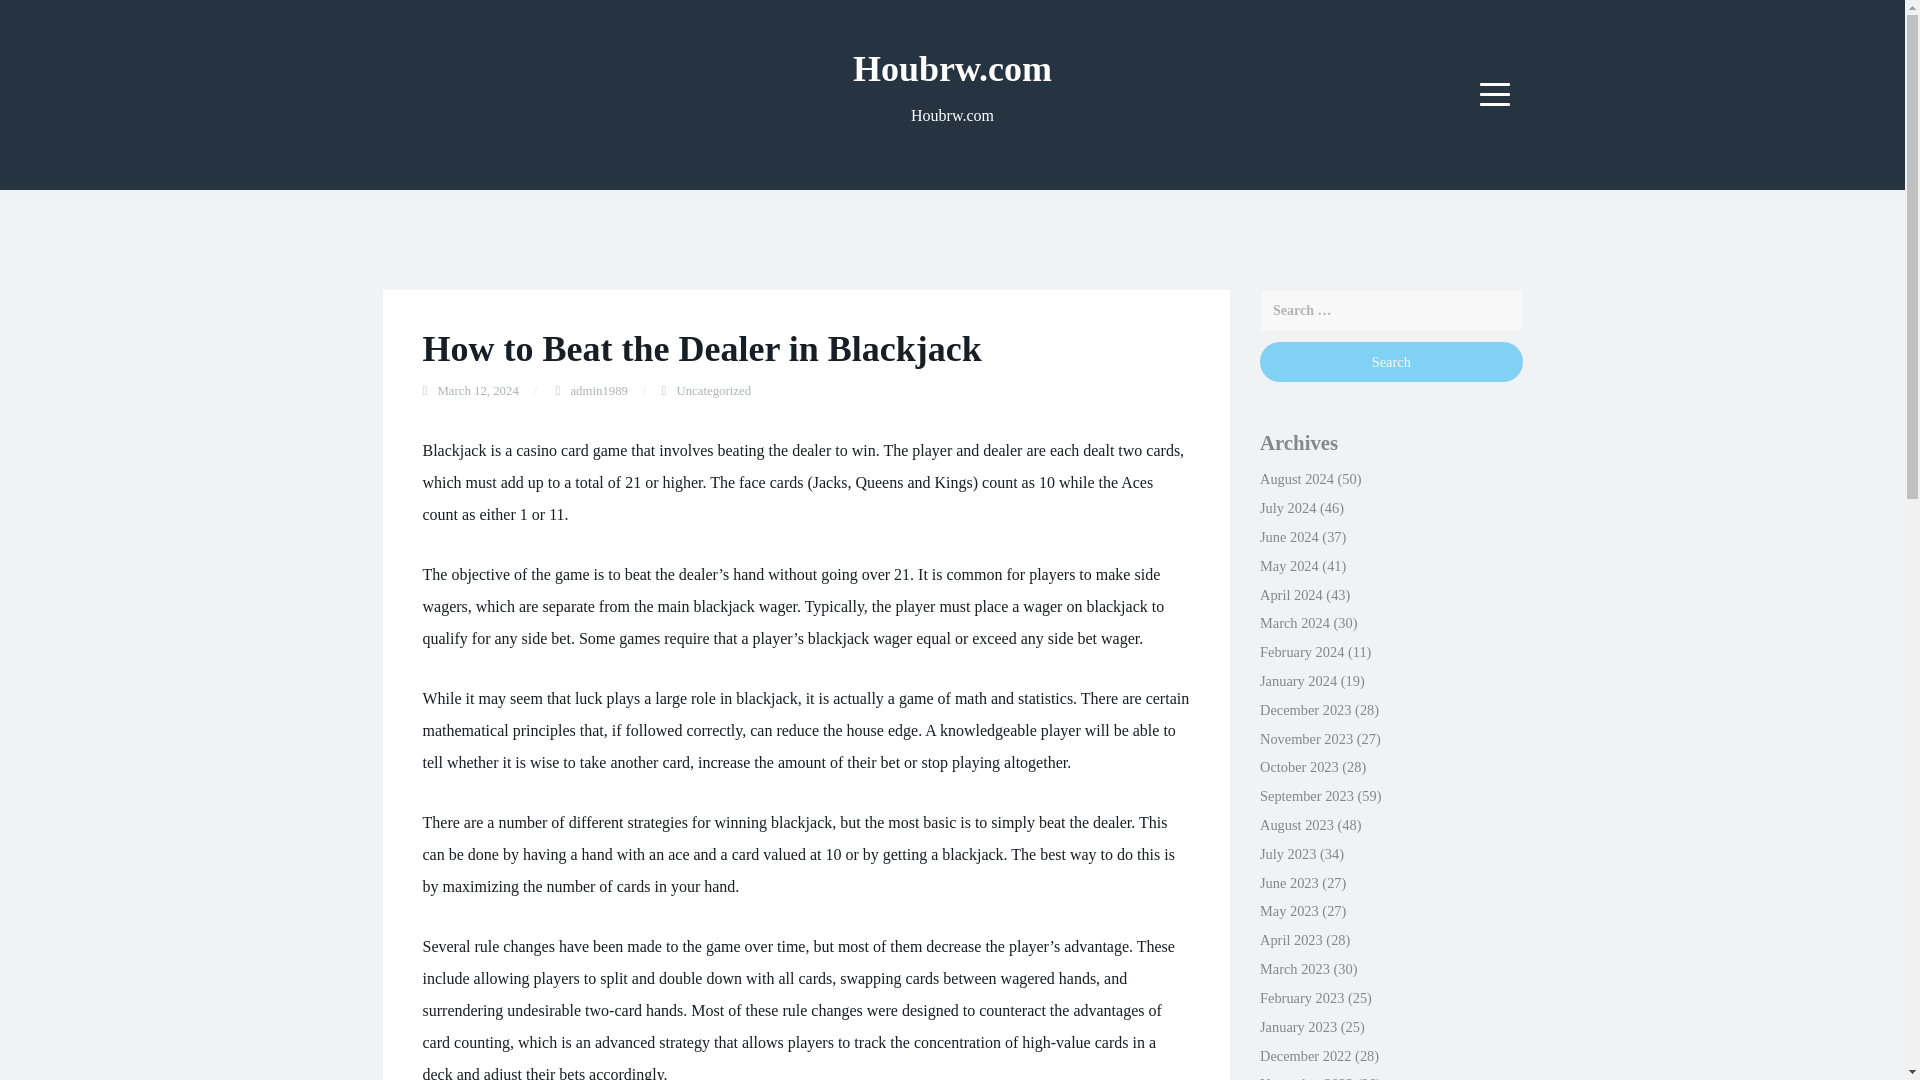 The width and height of the screenshot is (1920, 1080). Describe the element at coordinates (1302, 651) in the screenshot. I see `February 2024` at that location.